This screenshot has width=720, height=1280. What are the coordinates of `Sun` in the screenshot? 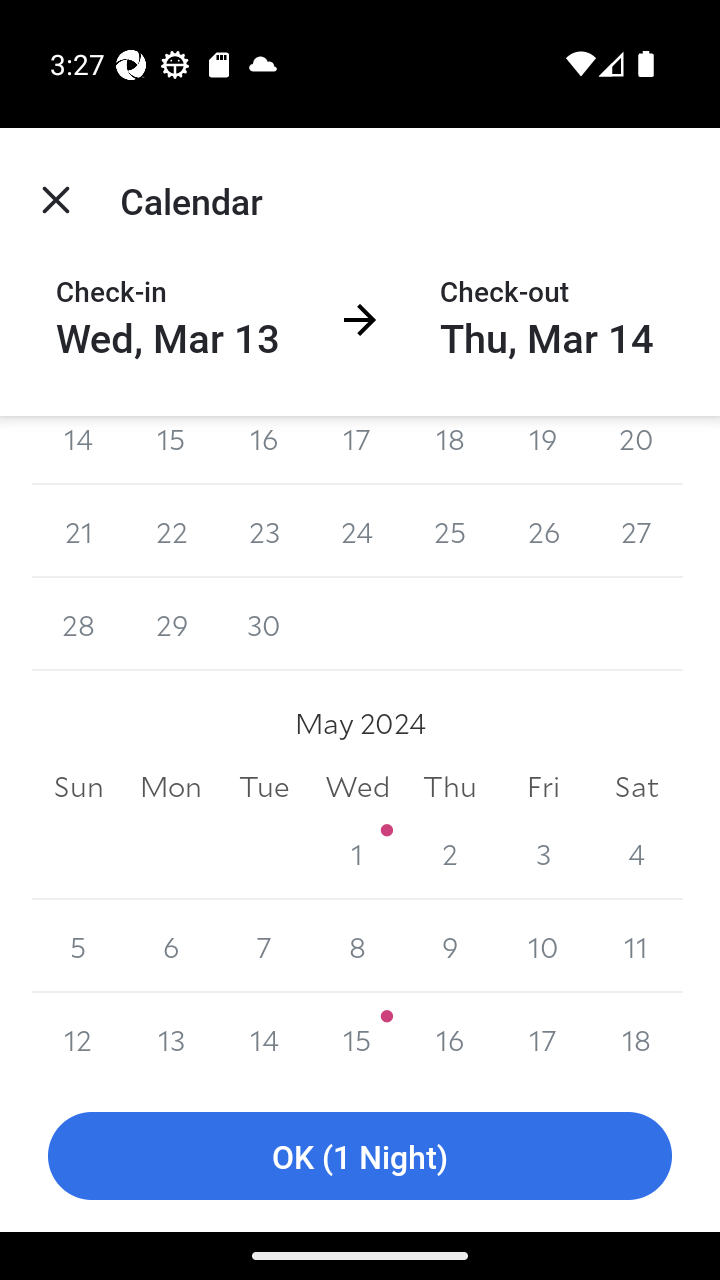 It's located at (78, 786).